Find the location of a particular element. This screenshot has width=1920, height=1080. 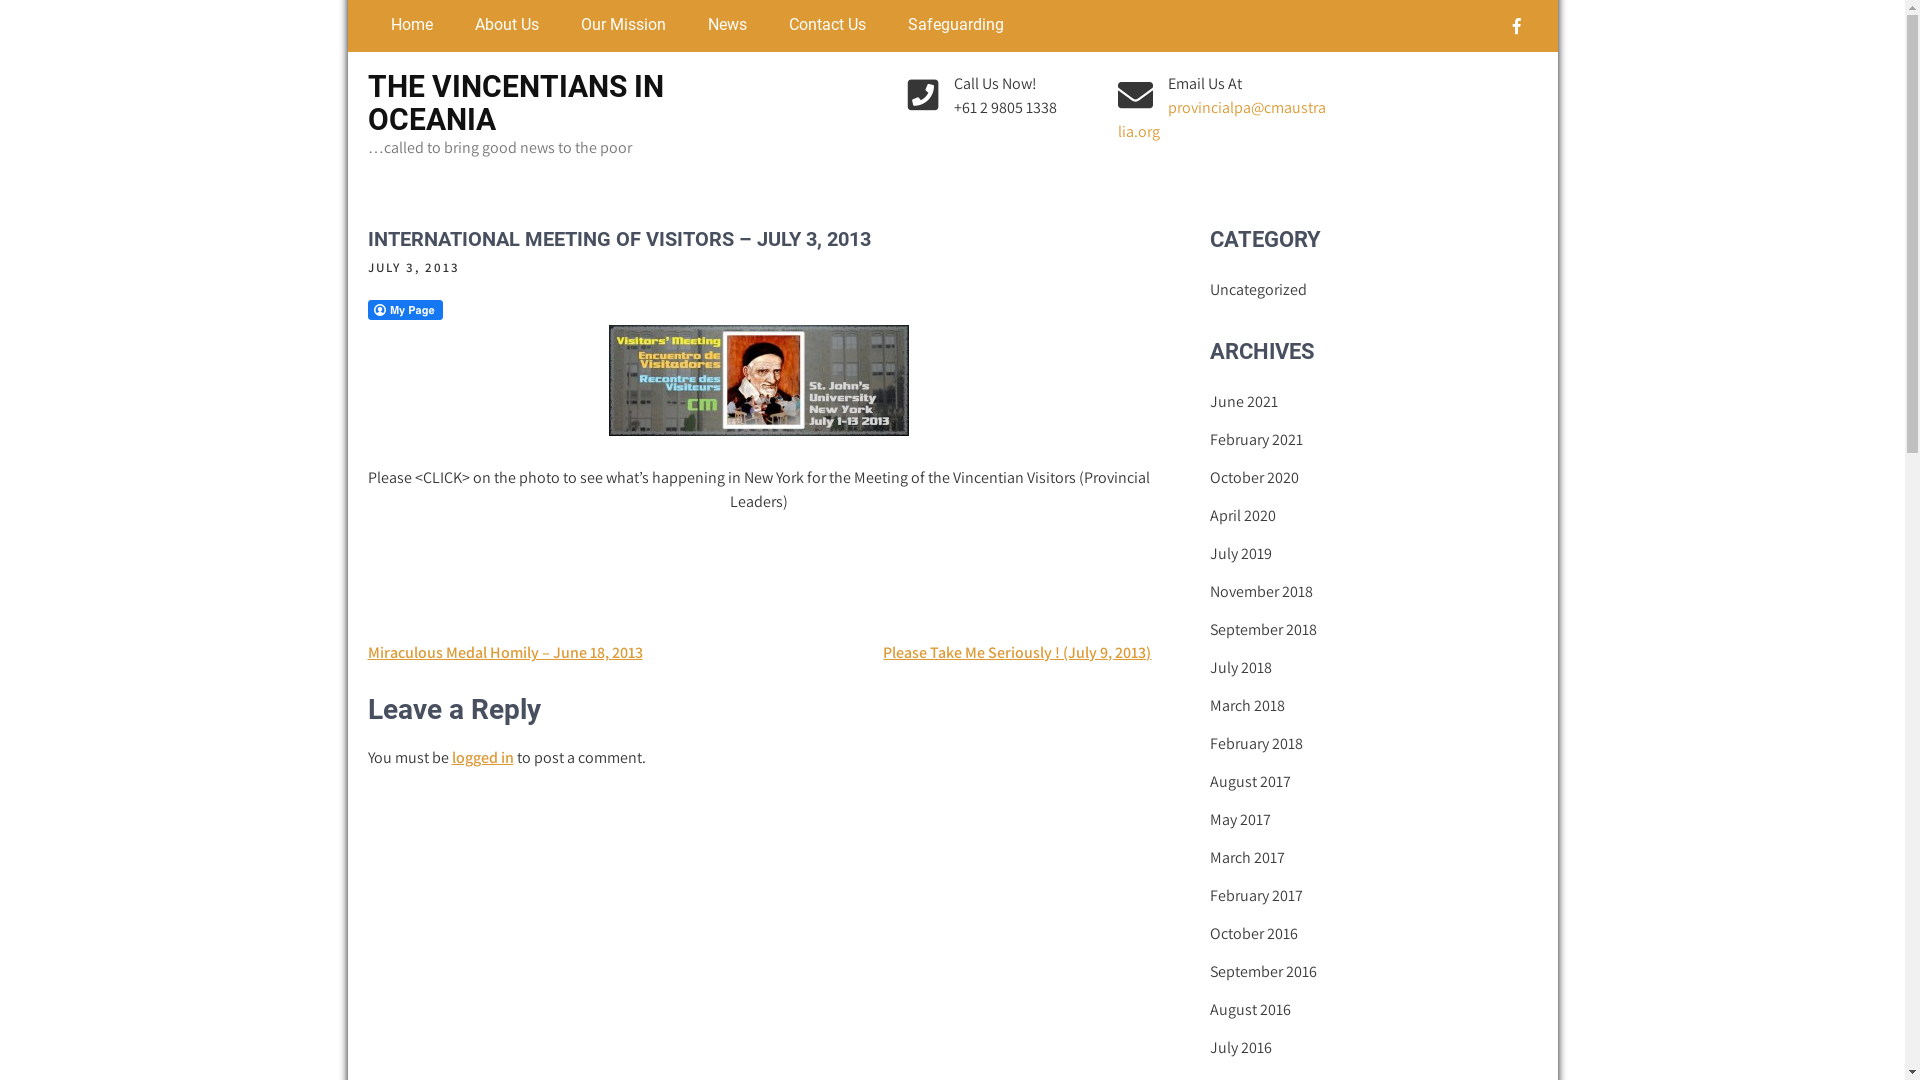

September 2016 is located at coordinates (1264, 972).